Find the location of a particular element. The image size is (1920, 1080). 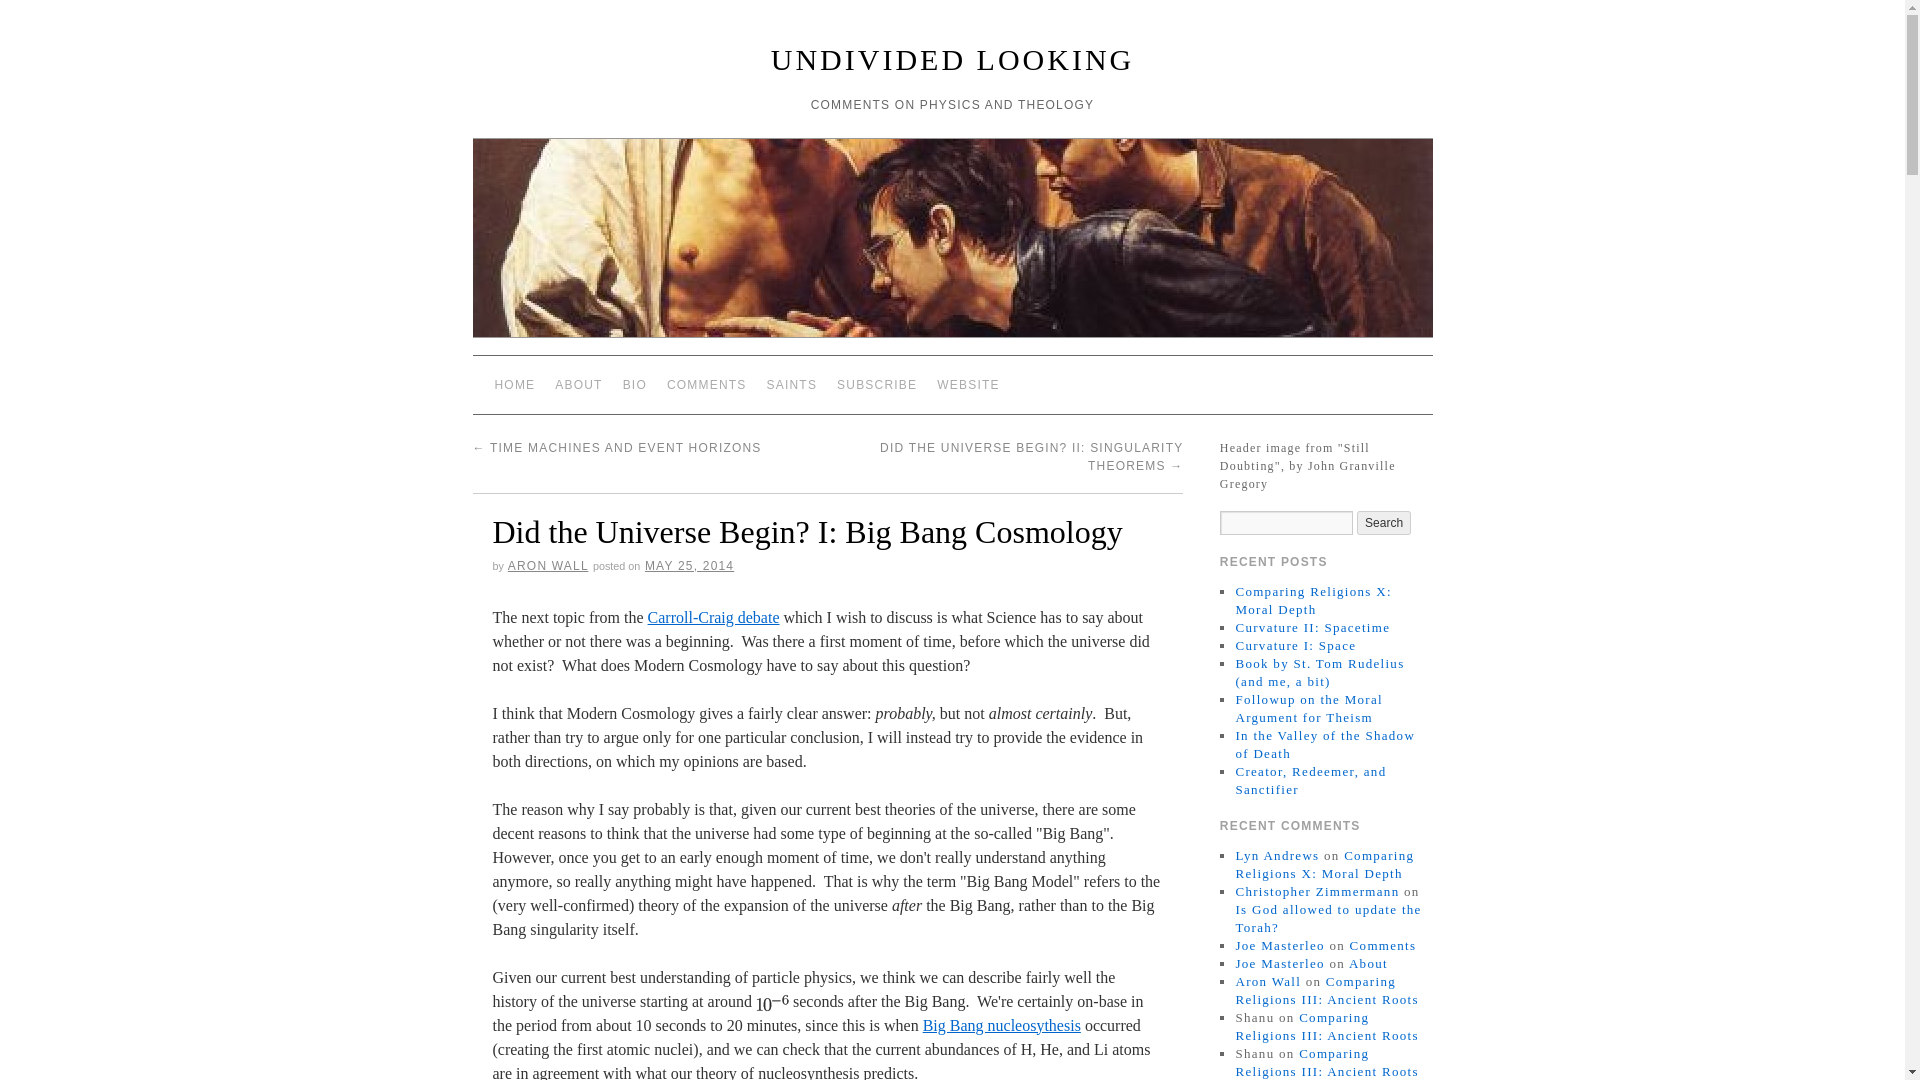

Curvature II: Spacetime is located at coordinates (1312, 627).